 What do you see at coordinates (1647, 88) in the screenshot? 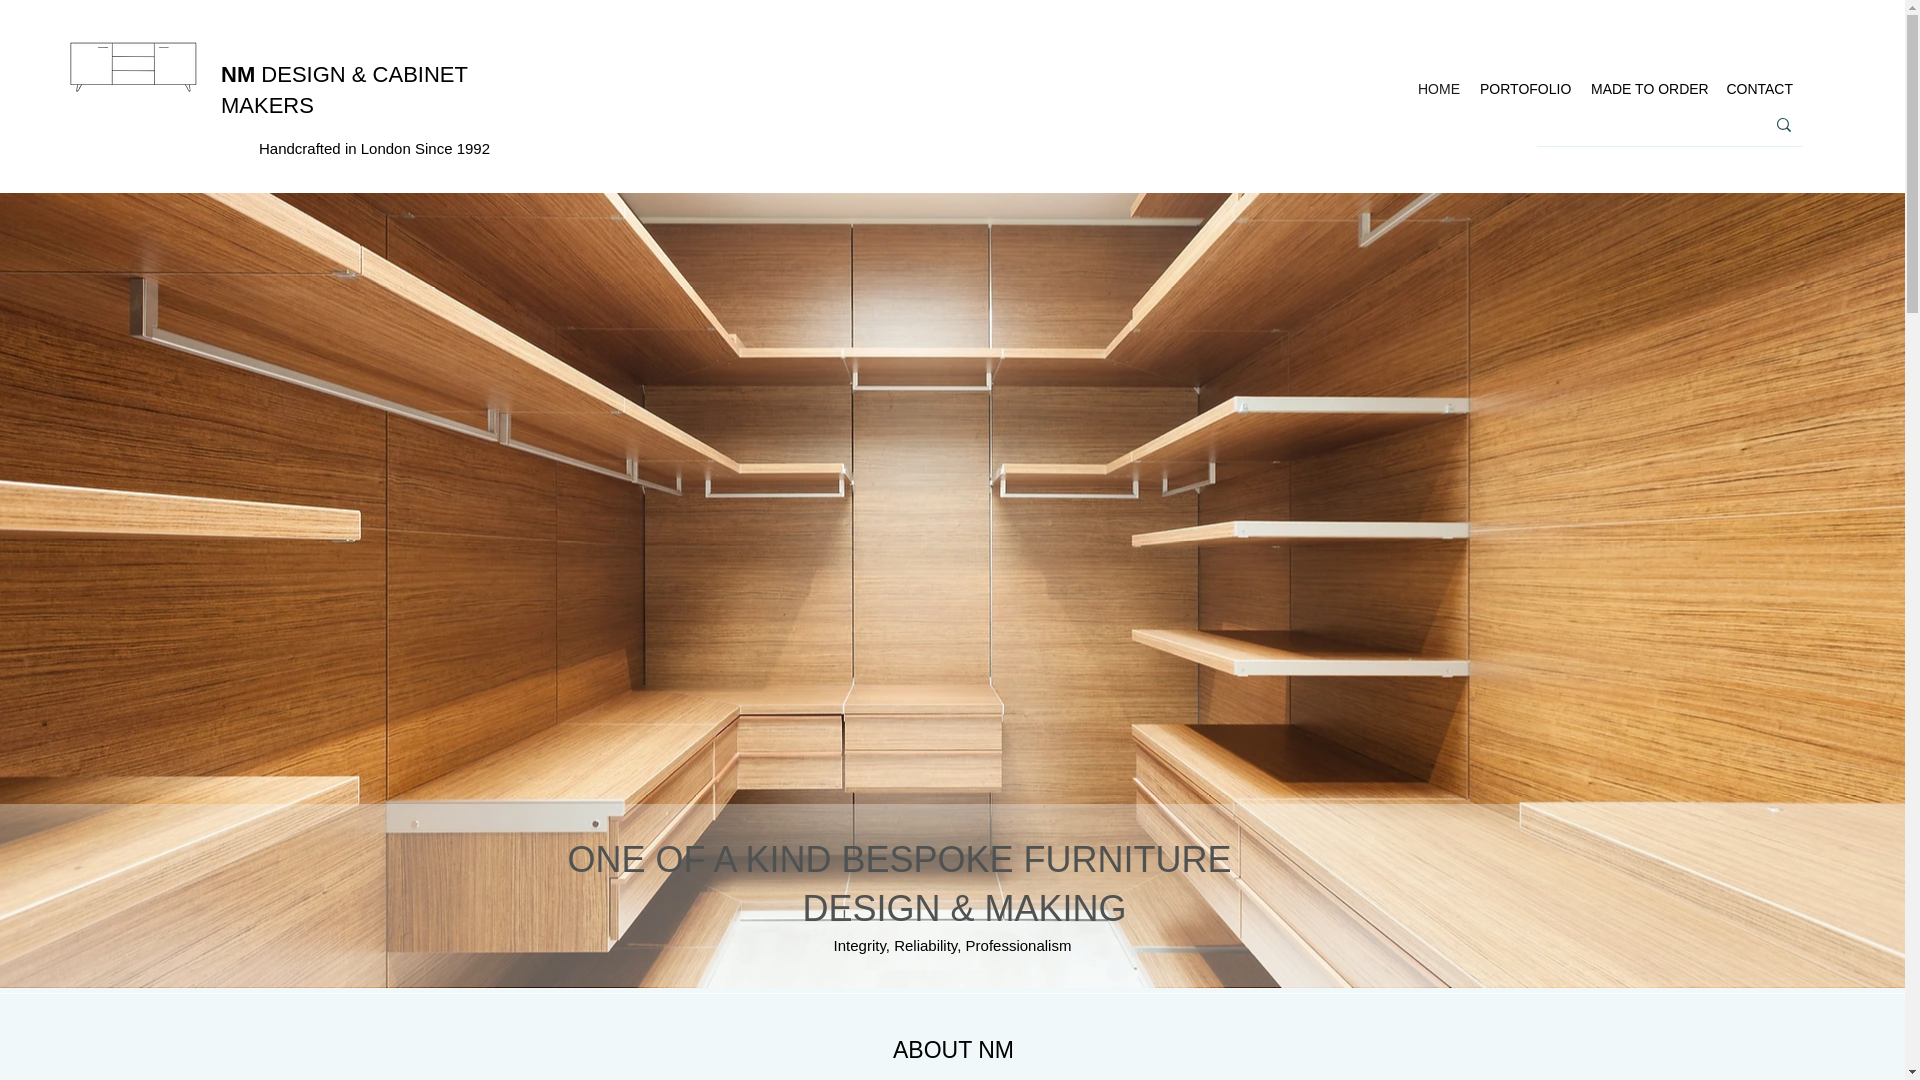
I see `MADE TO ORDER` at bounding box center [1647, 88].